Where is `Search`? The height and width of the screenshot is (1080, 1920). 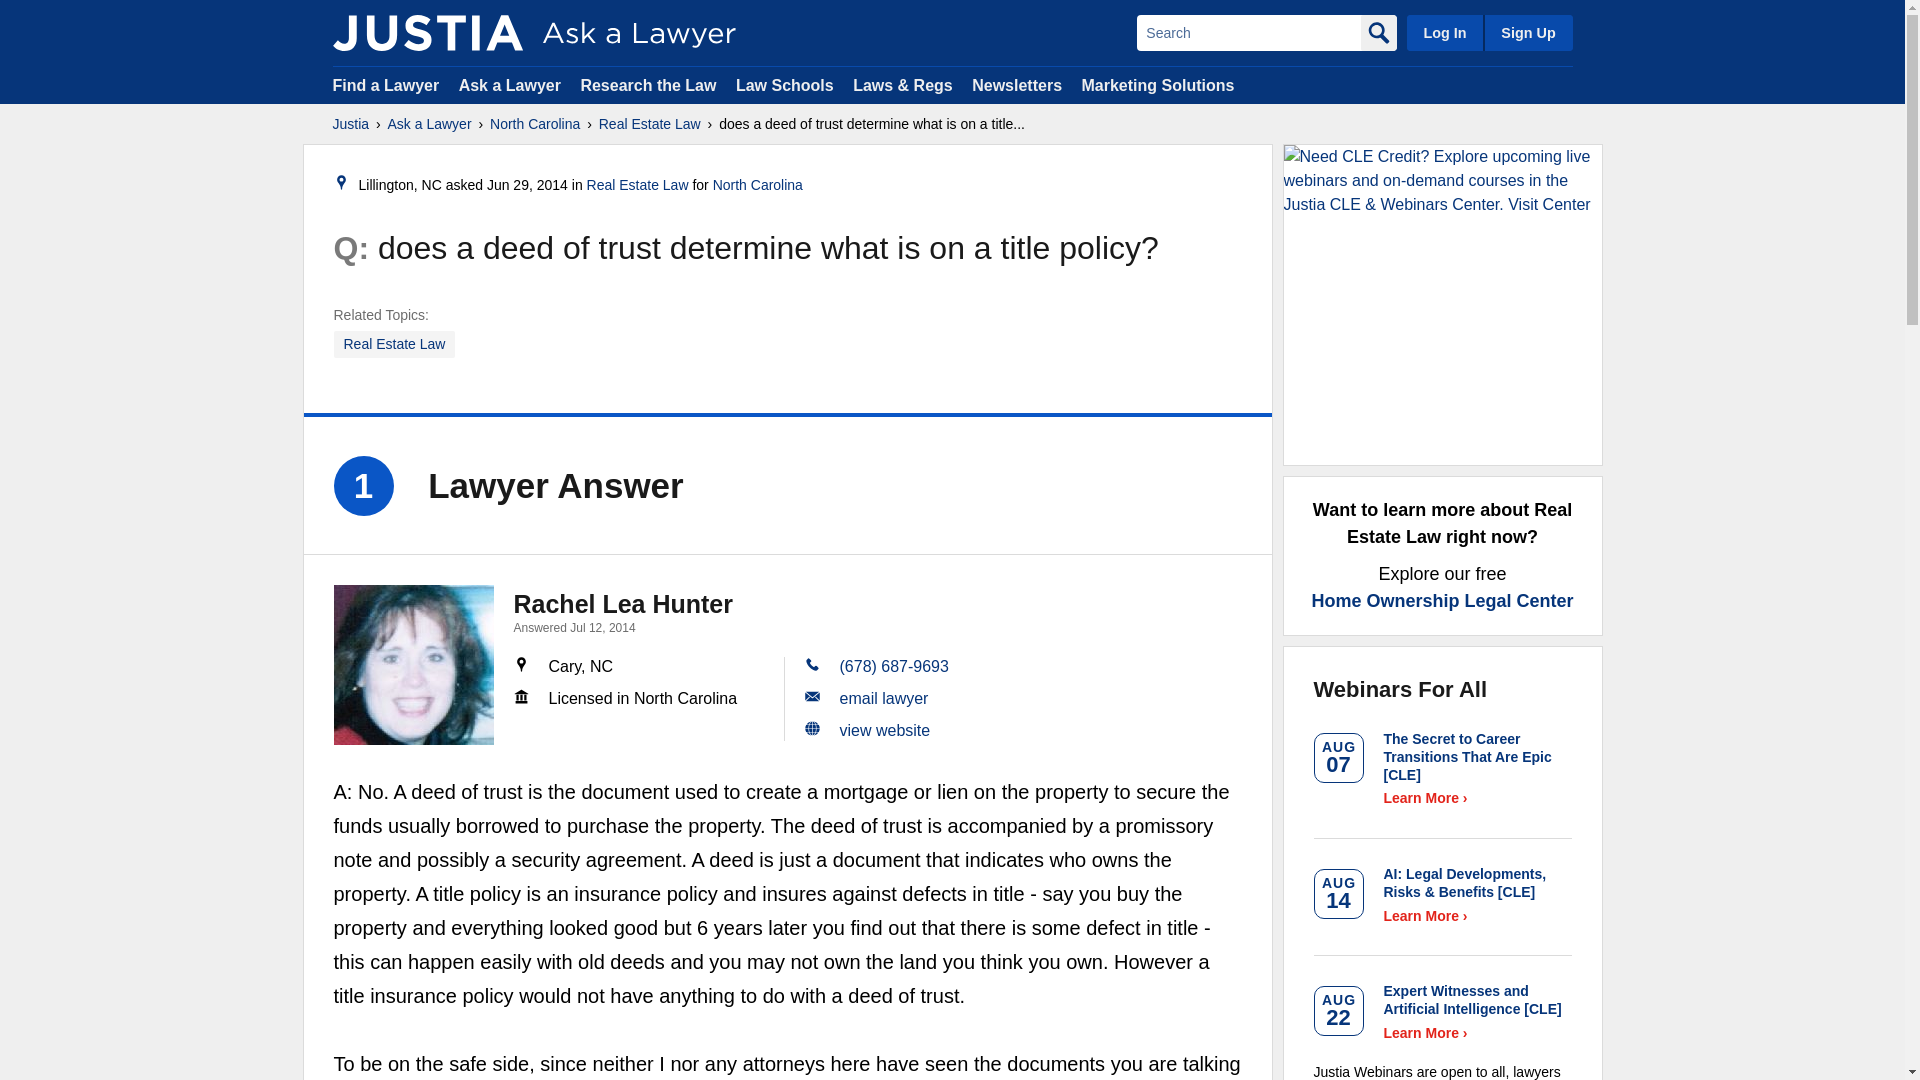 Search is located at coordinates (1248, 32).